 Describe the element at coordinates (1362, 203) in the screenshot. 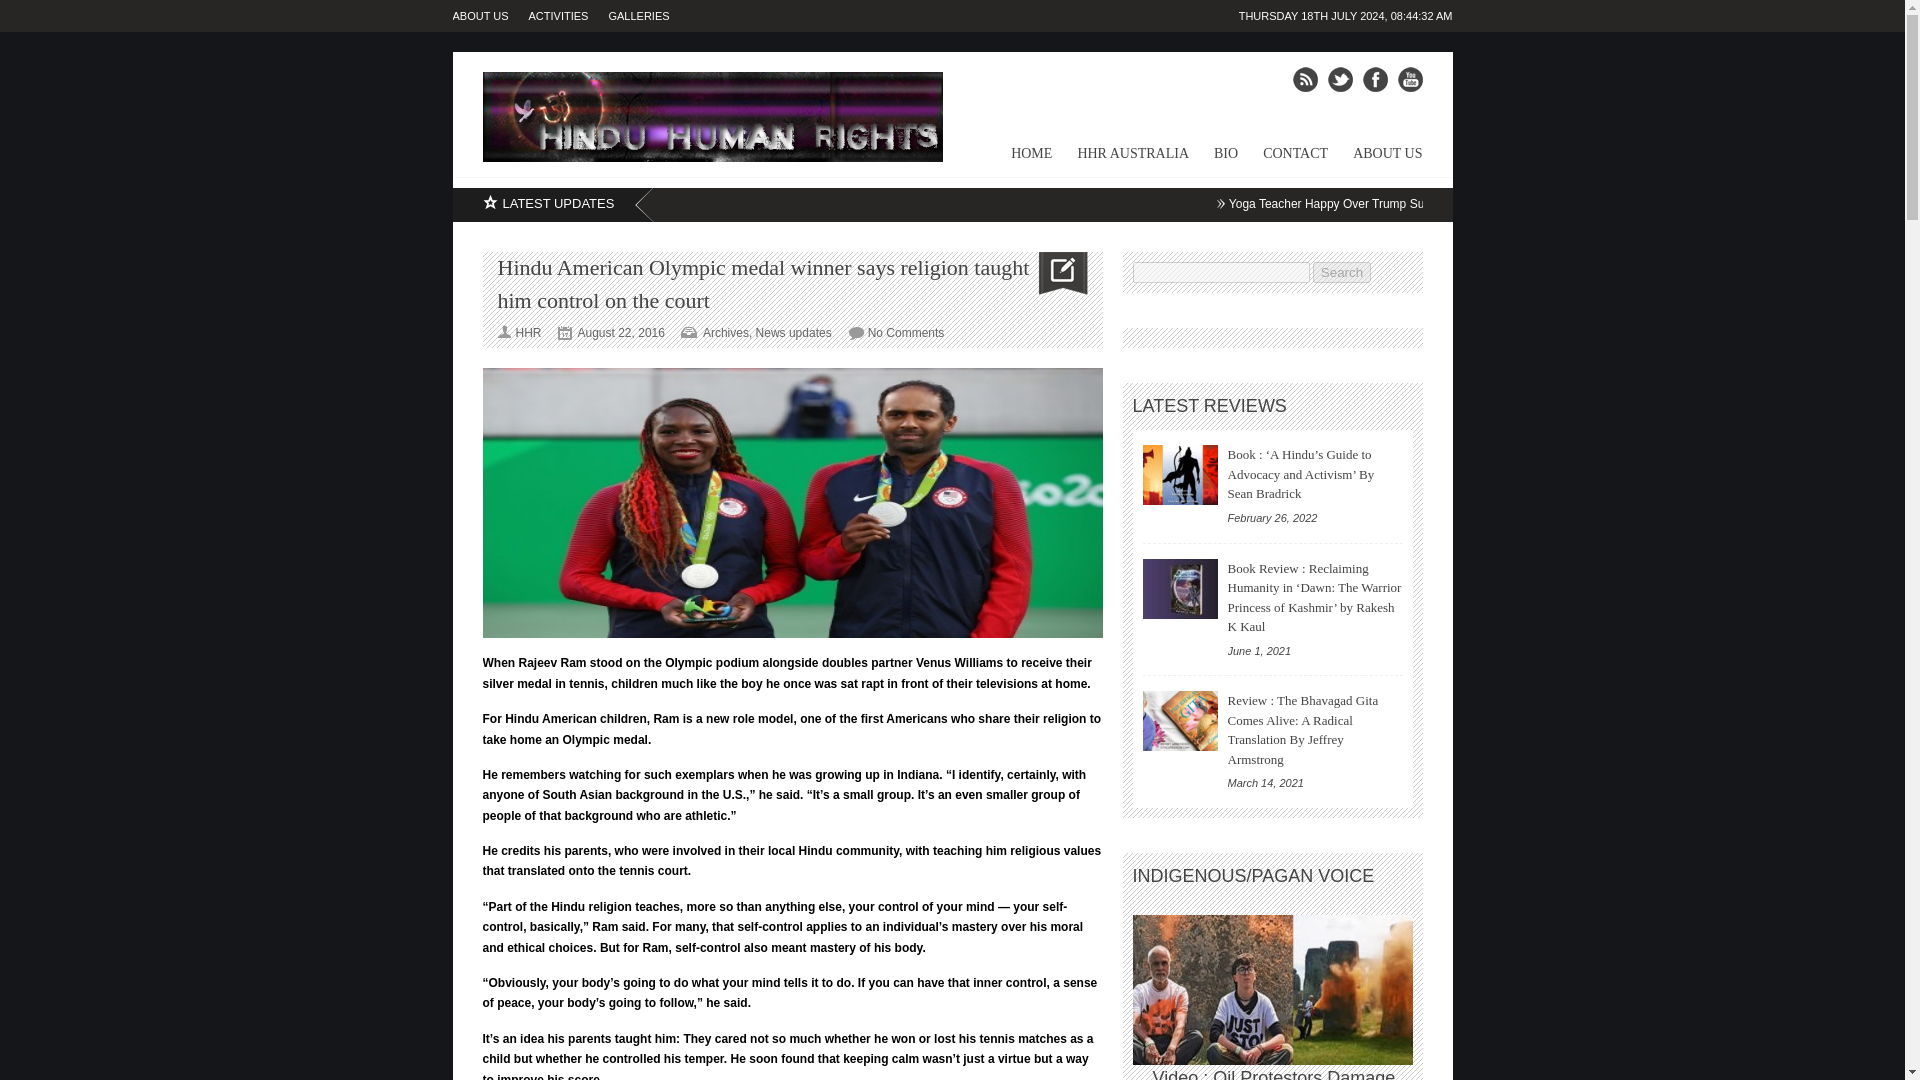

I see `Yoga Teacher Happy Over Trump Supporter Killed` at that location.